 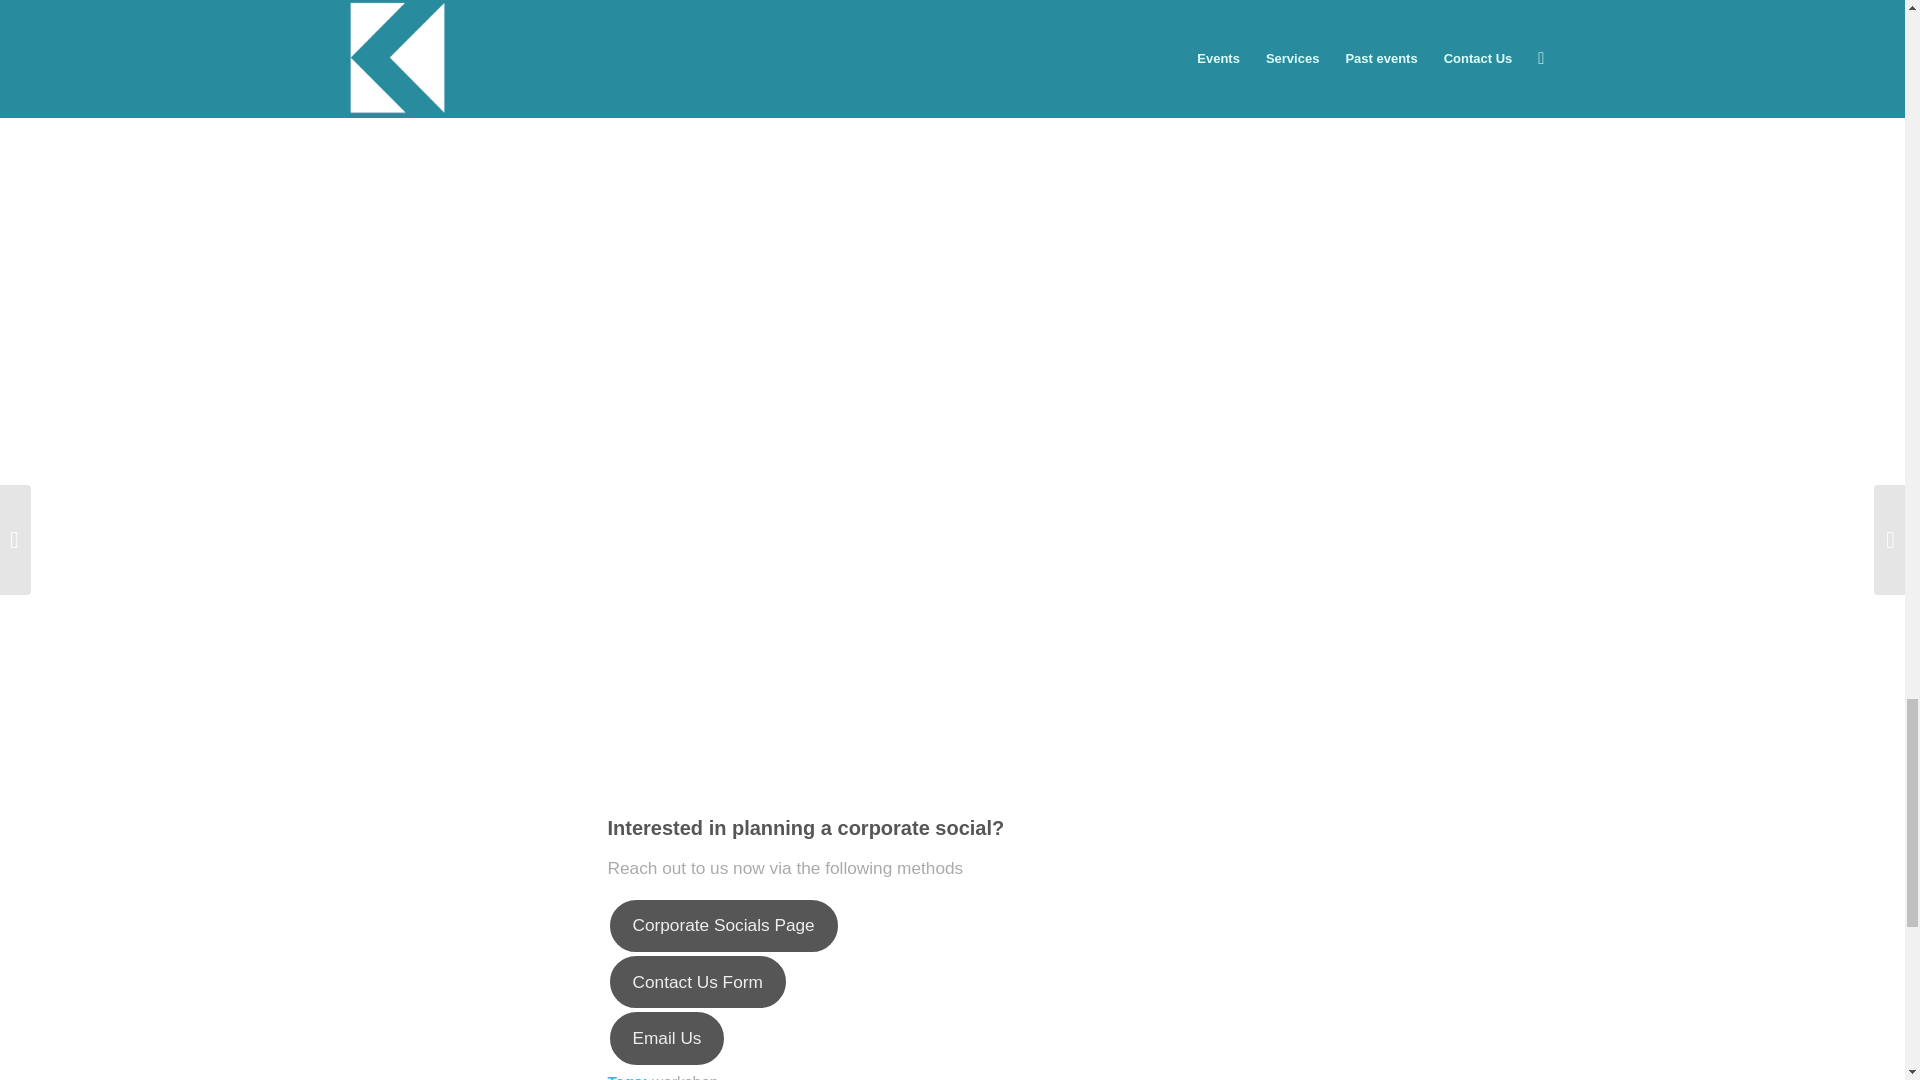 What do you see at coordinates (698, 981) in the screenshot?
I see `Contact Us Form` at bounding box center [698, 981].